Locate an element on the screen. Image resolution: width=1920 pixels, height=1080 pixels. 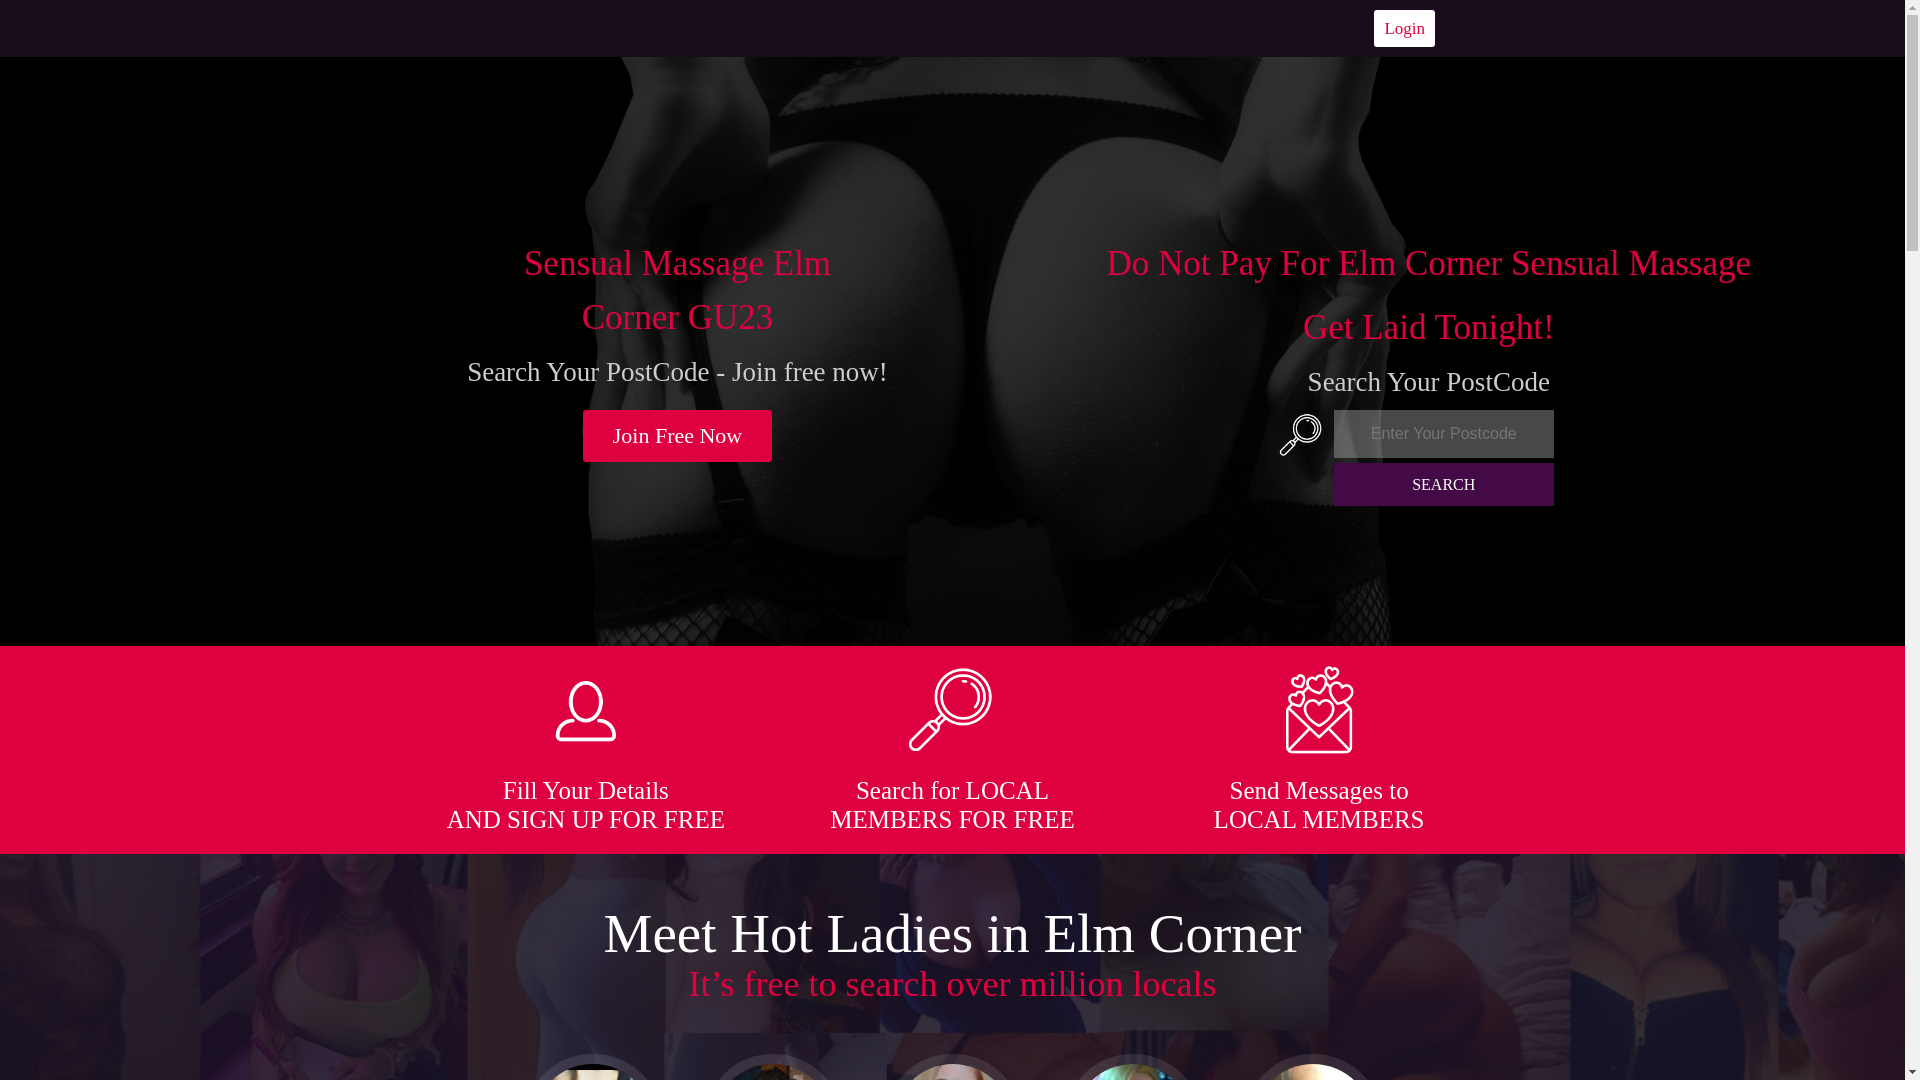
Login is located at coordinates (1404, 28).